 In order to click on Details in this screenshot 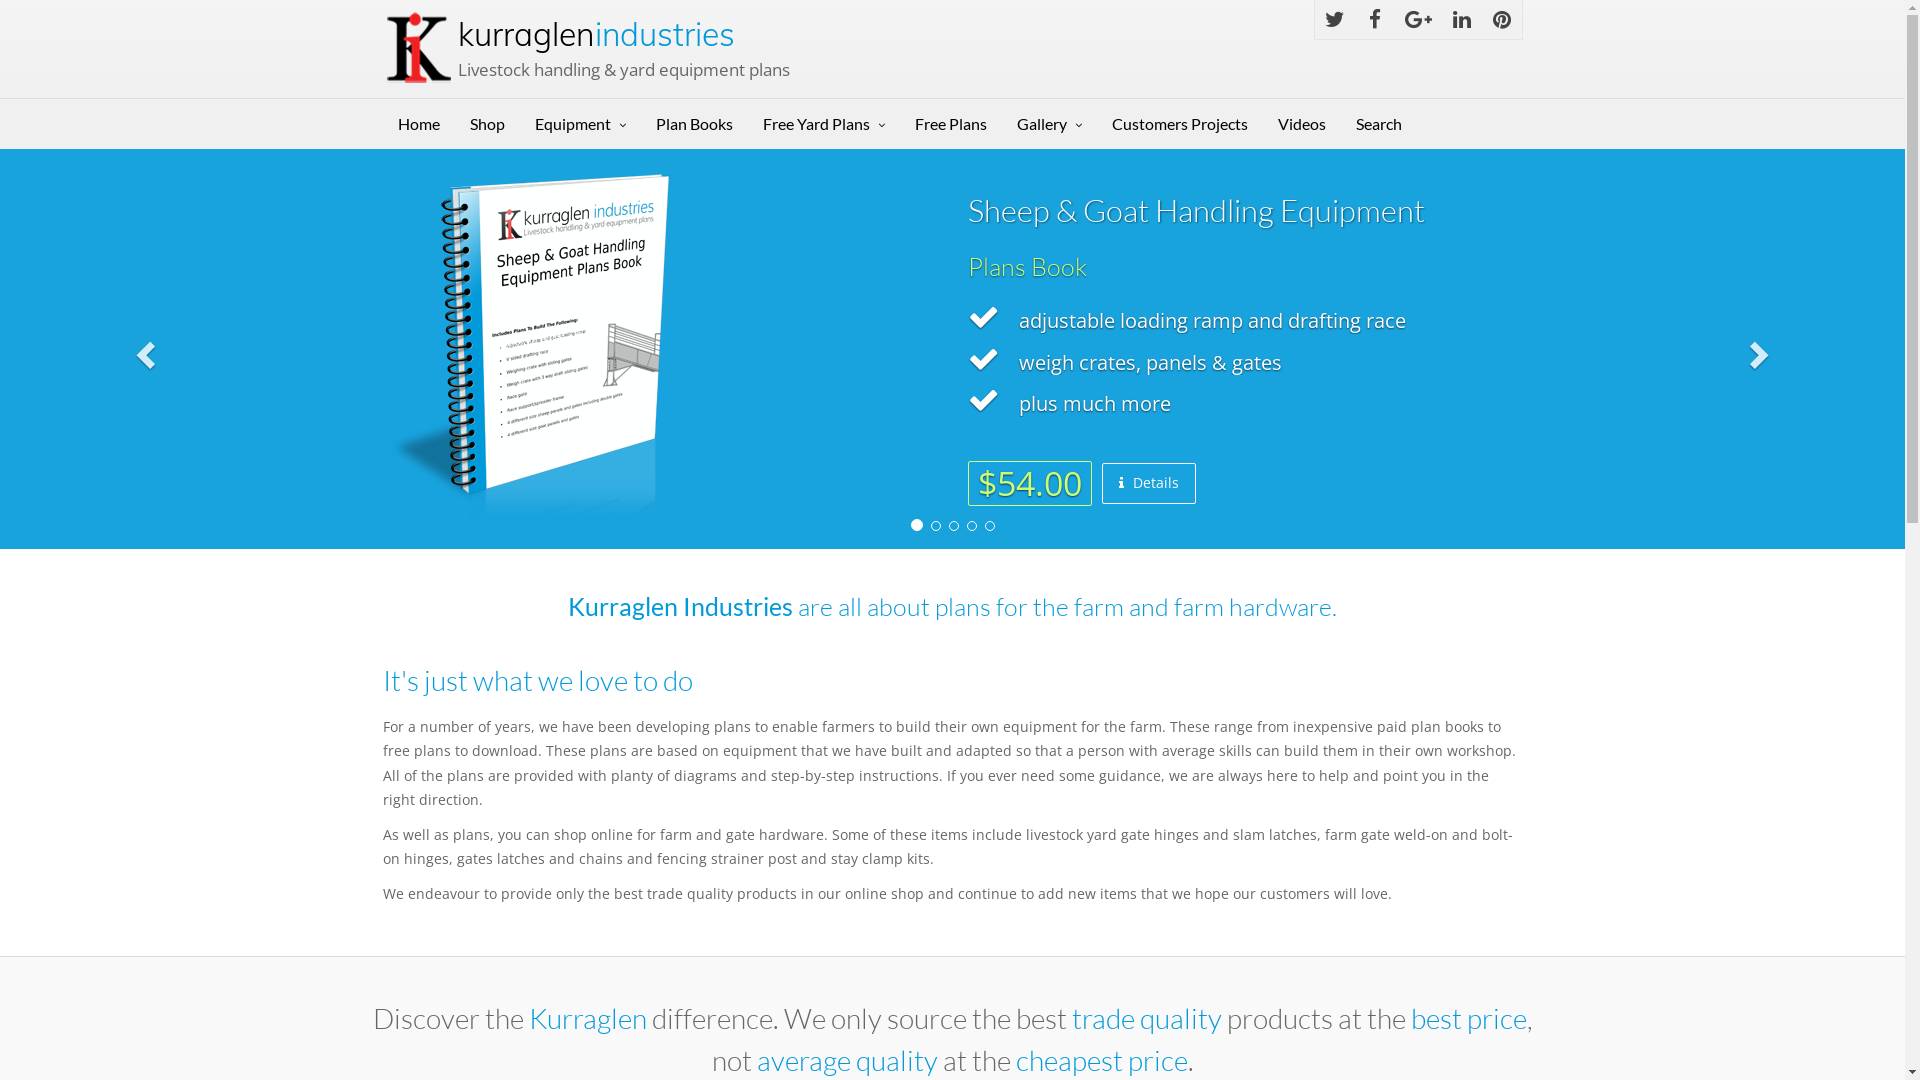, I will do `click(1149, 484)`.